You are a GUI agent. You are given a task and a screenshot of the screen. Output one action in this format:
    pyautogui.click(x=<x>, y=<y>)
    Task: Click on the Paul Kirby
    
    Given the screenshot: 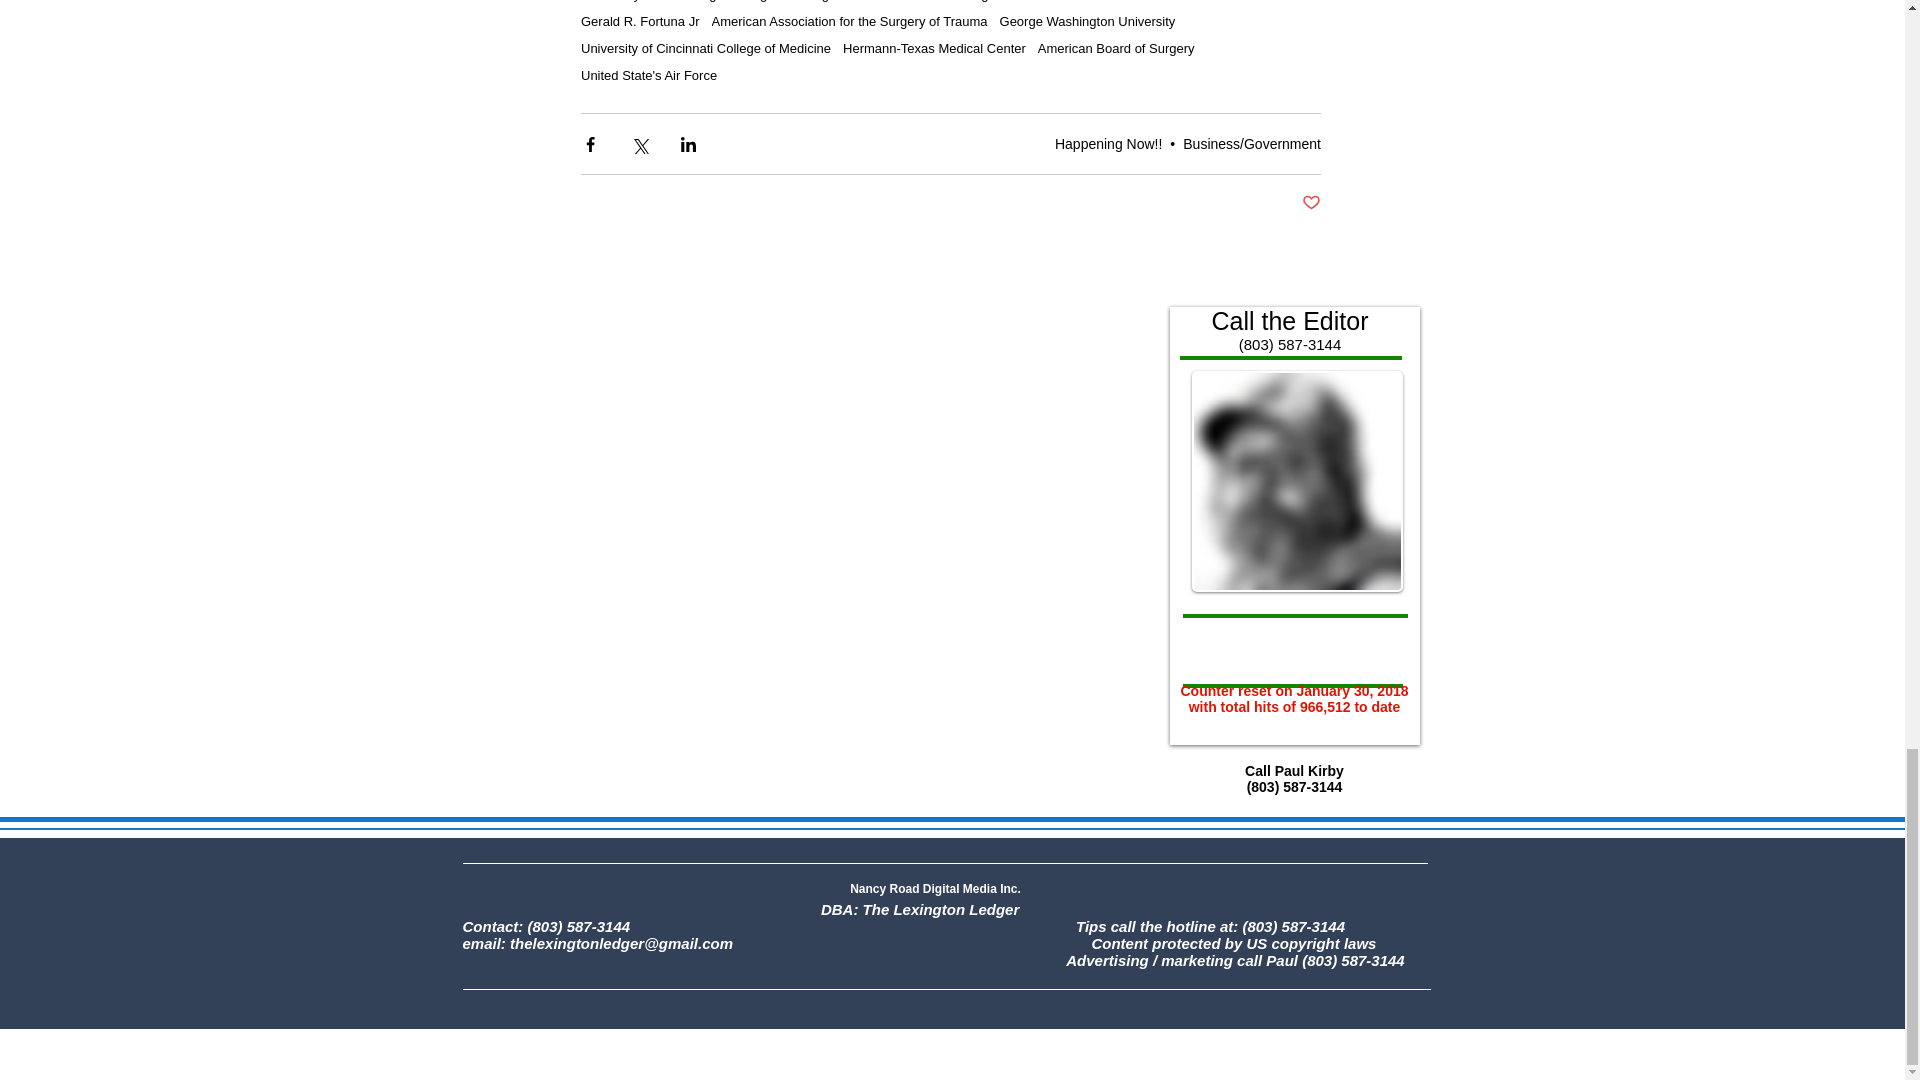 What is the action you would take?
    pyautogui.click(x=610, y=1)
    